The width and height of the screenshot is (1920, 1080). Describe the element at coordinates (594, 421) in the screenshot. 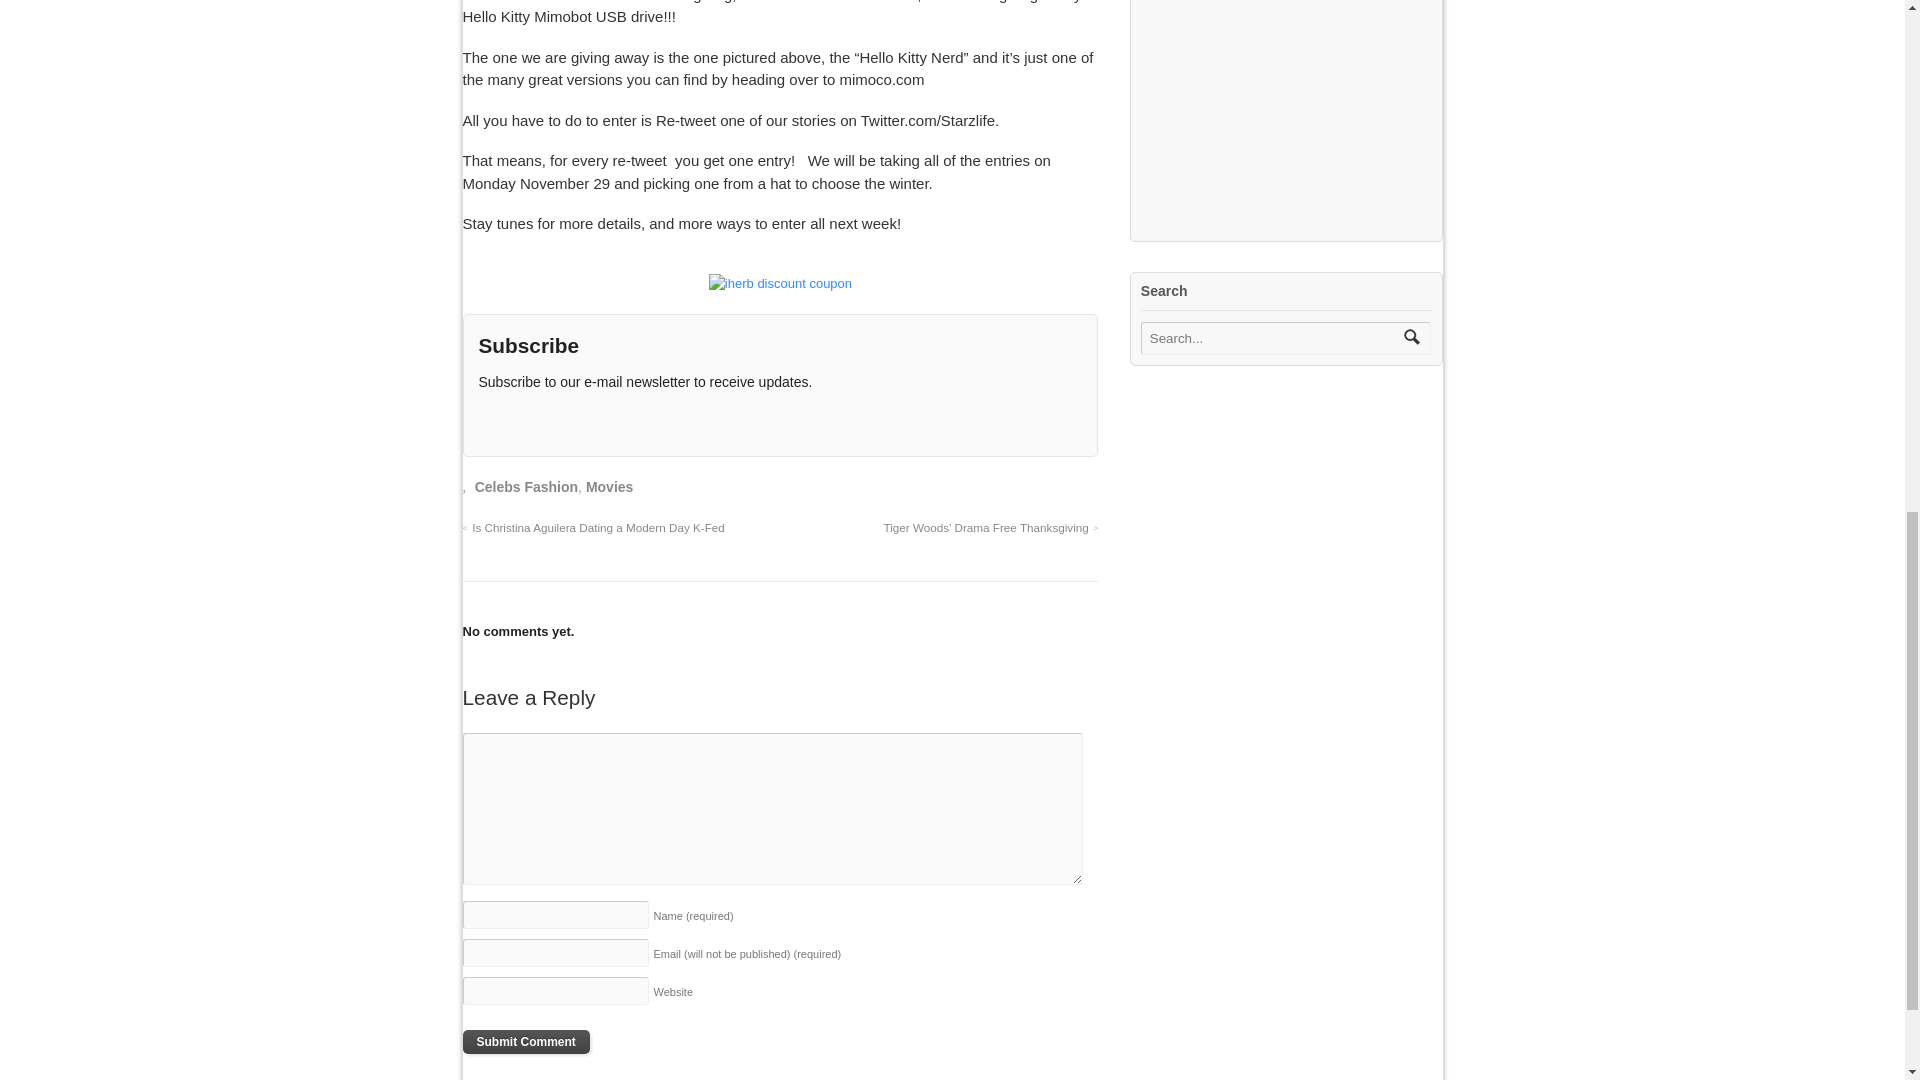

I see `YouTube` at that location.